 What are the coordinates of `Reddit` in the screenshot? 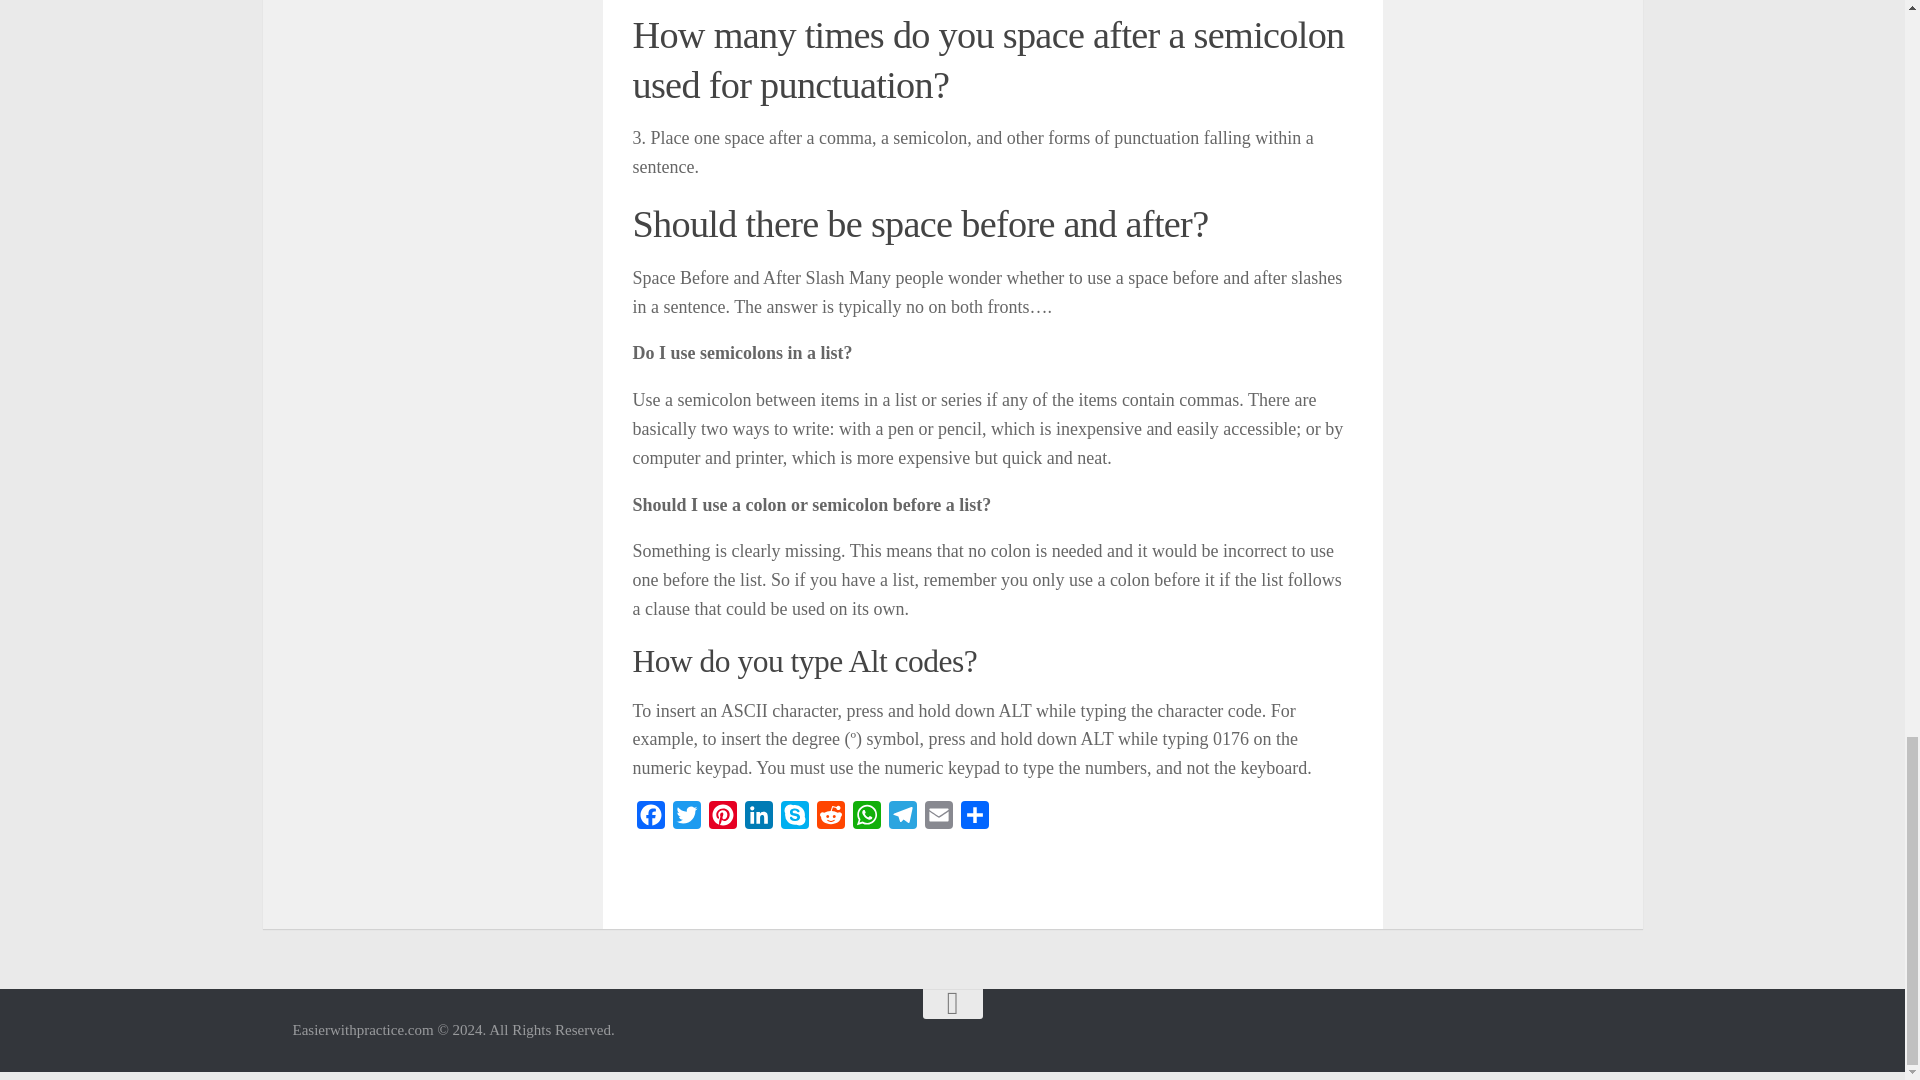 It's located at (830, 820).